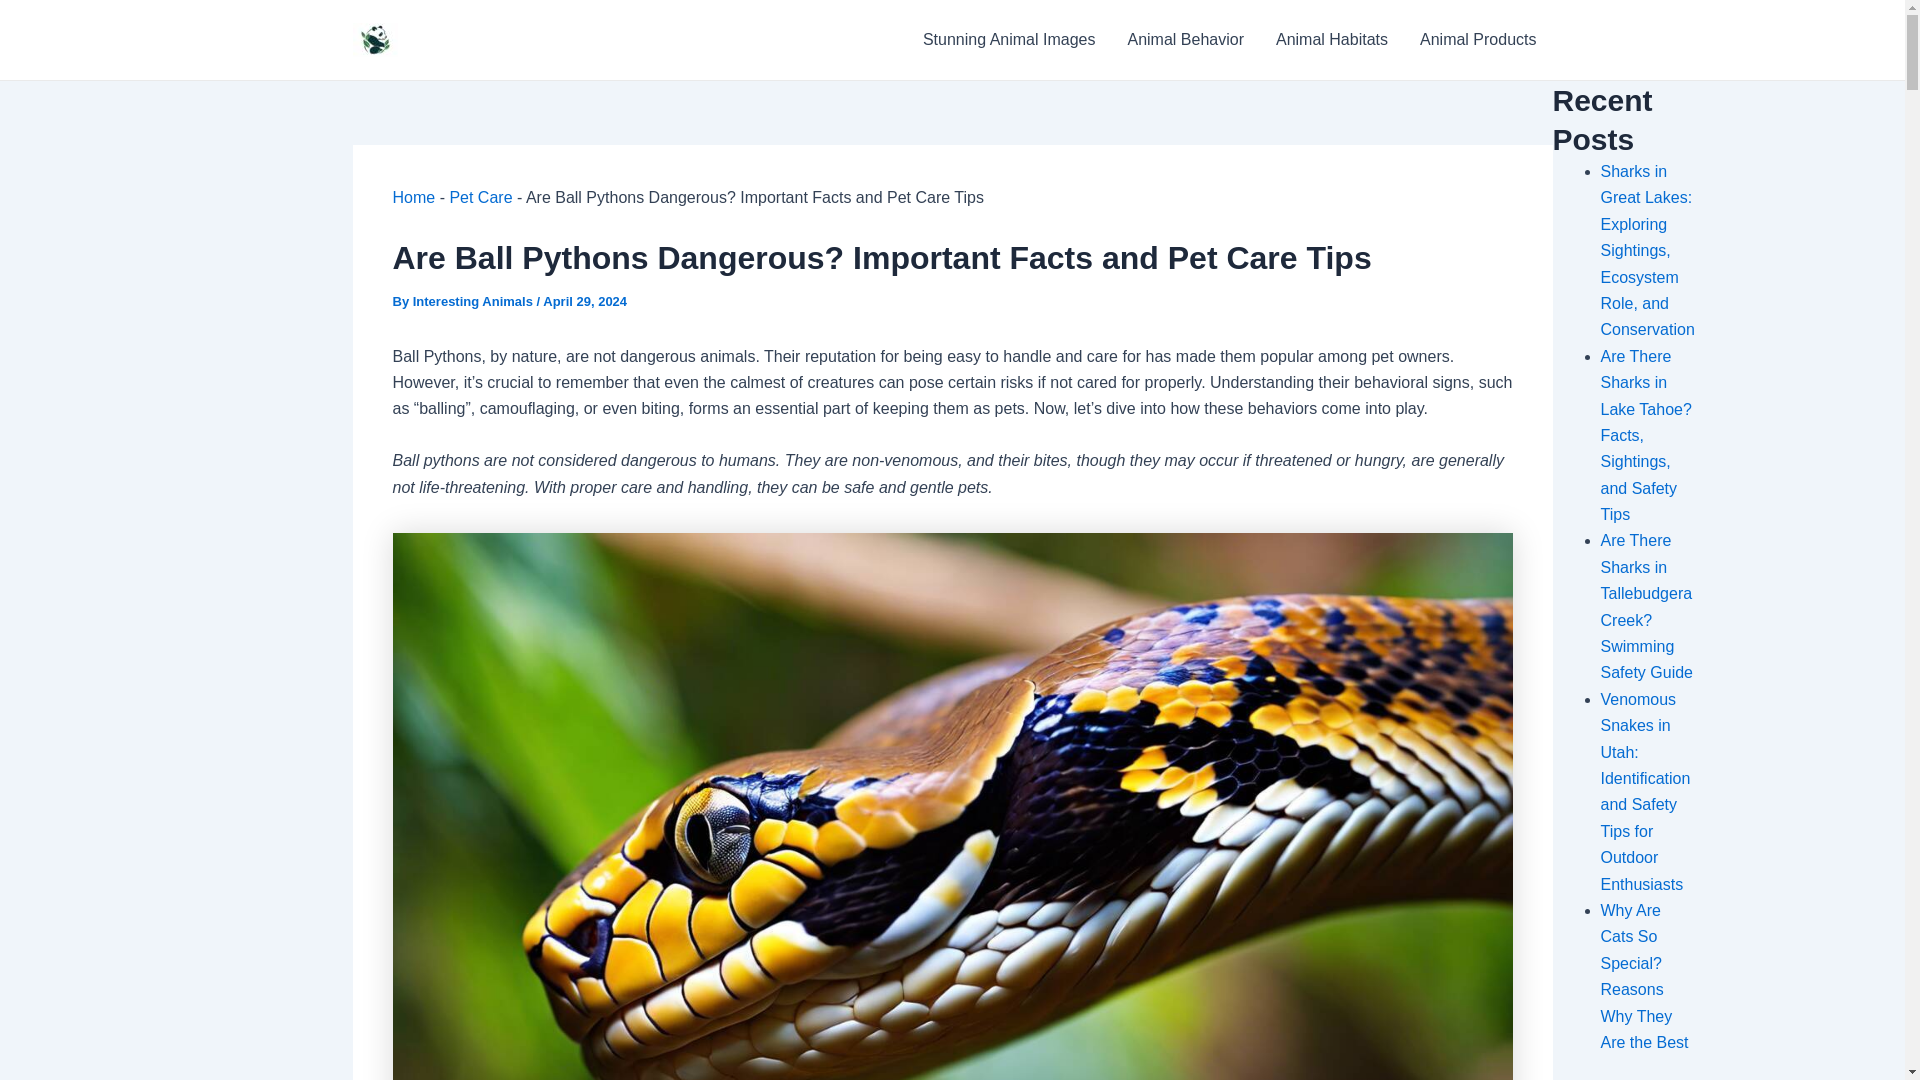 The width and height of the screenshot is (1920, 1080). I want to click on Animal Habitats, so click(1331, 40).